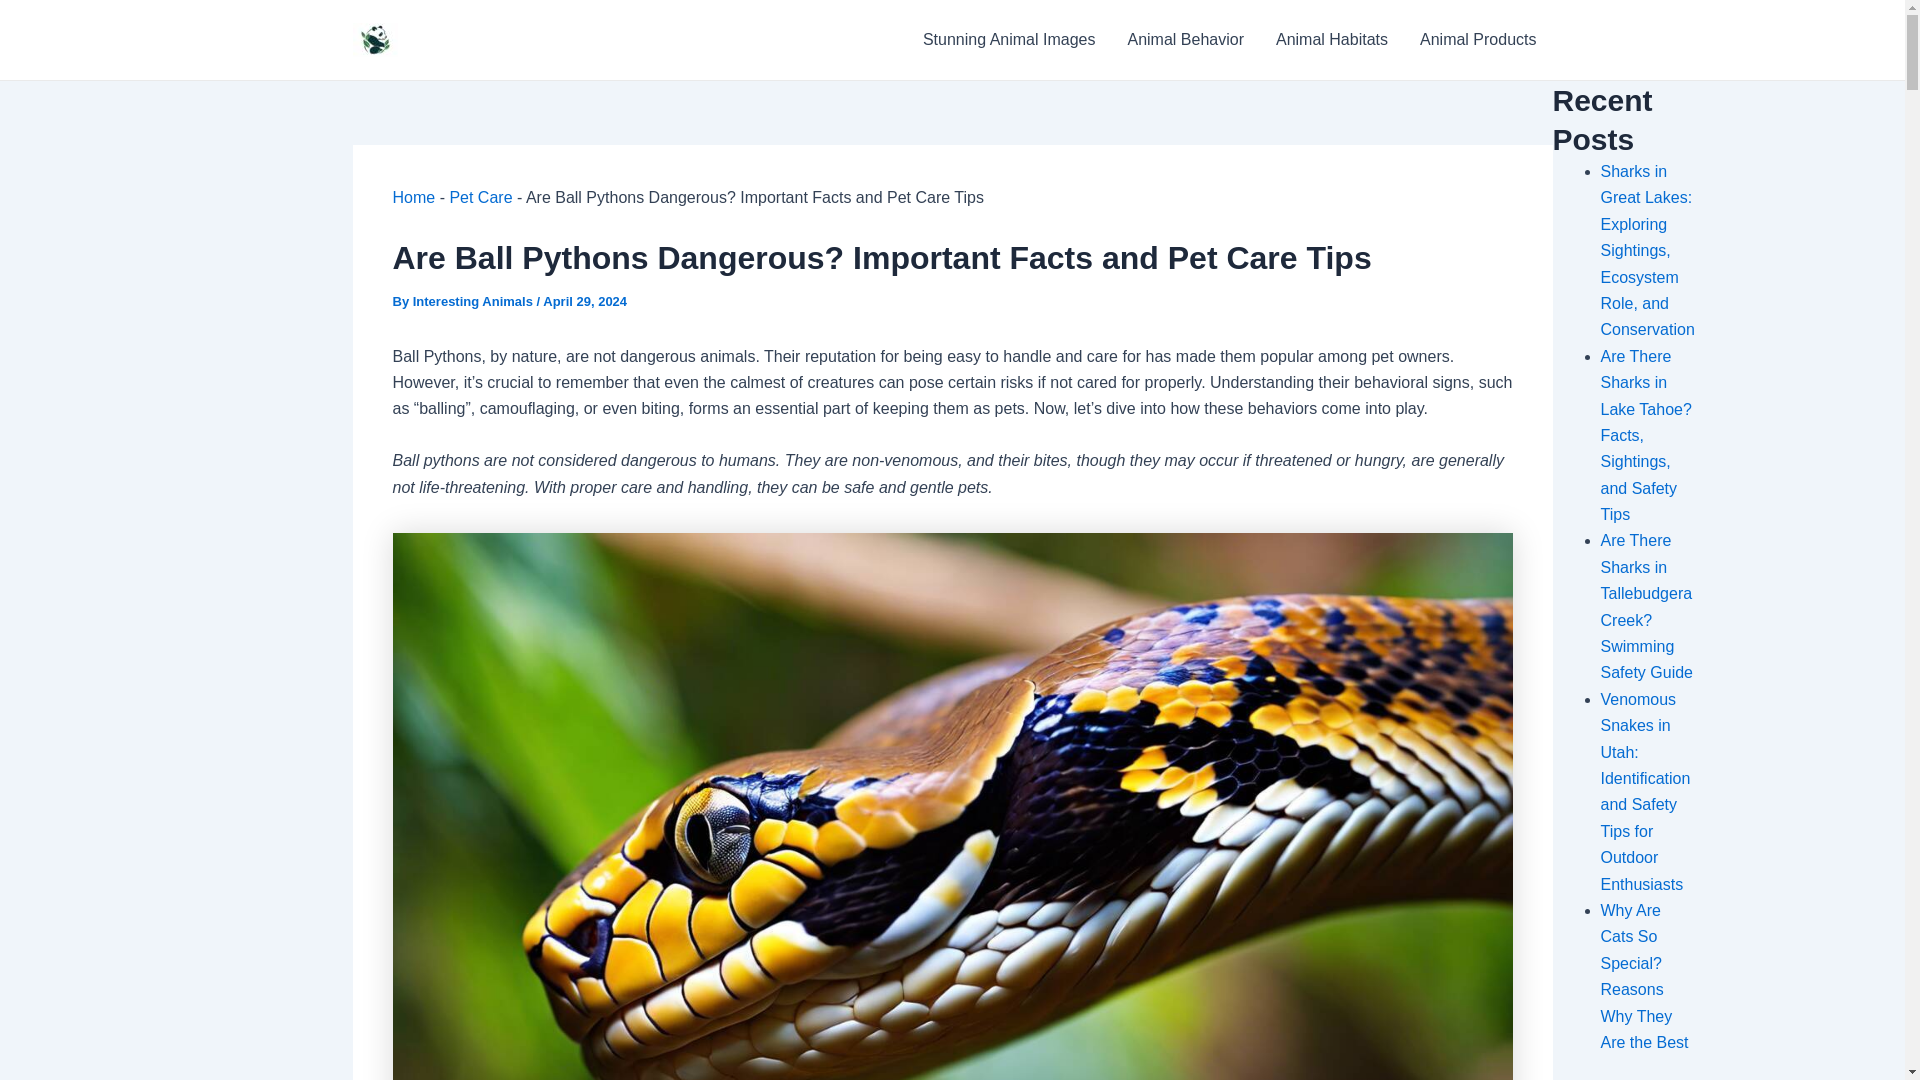 The width and height of the screenshot is (1920, 1080). I want to click on Animal Habitats, so click(1331, 40).